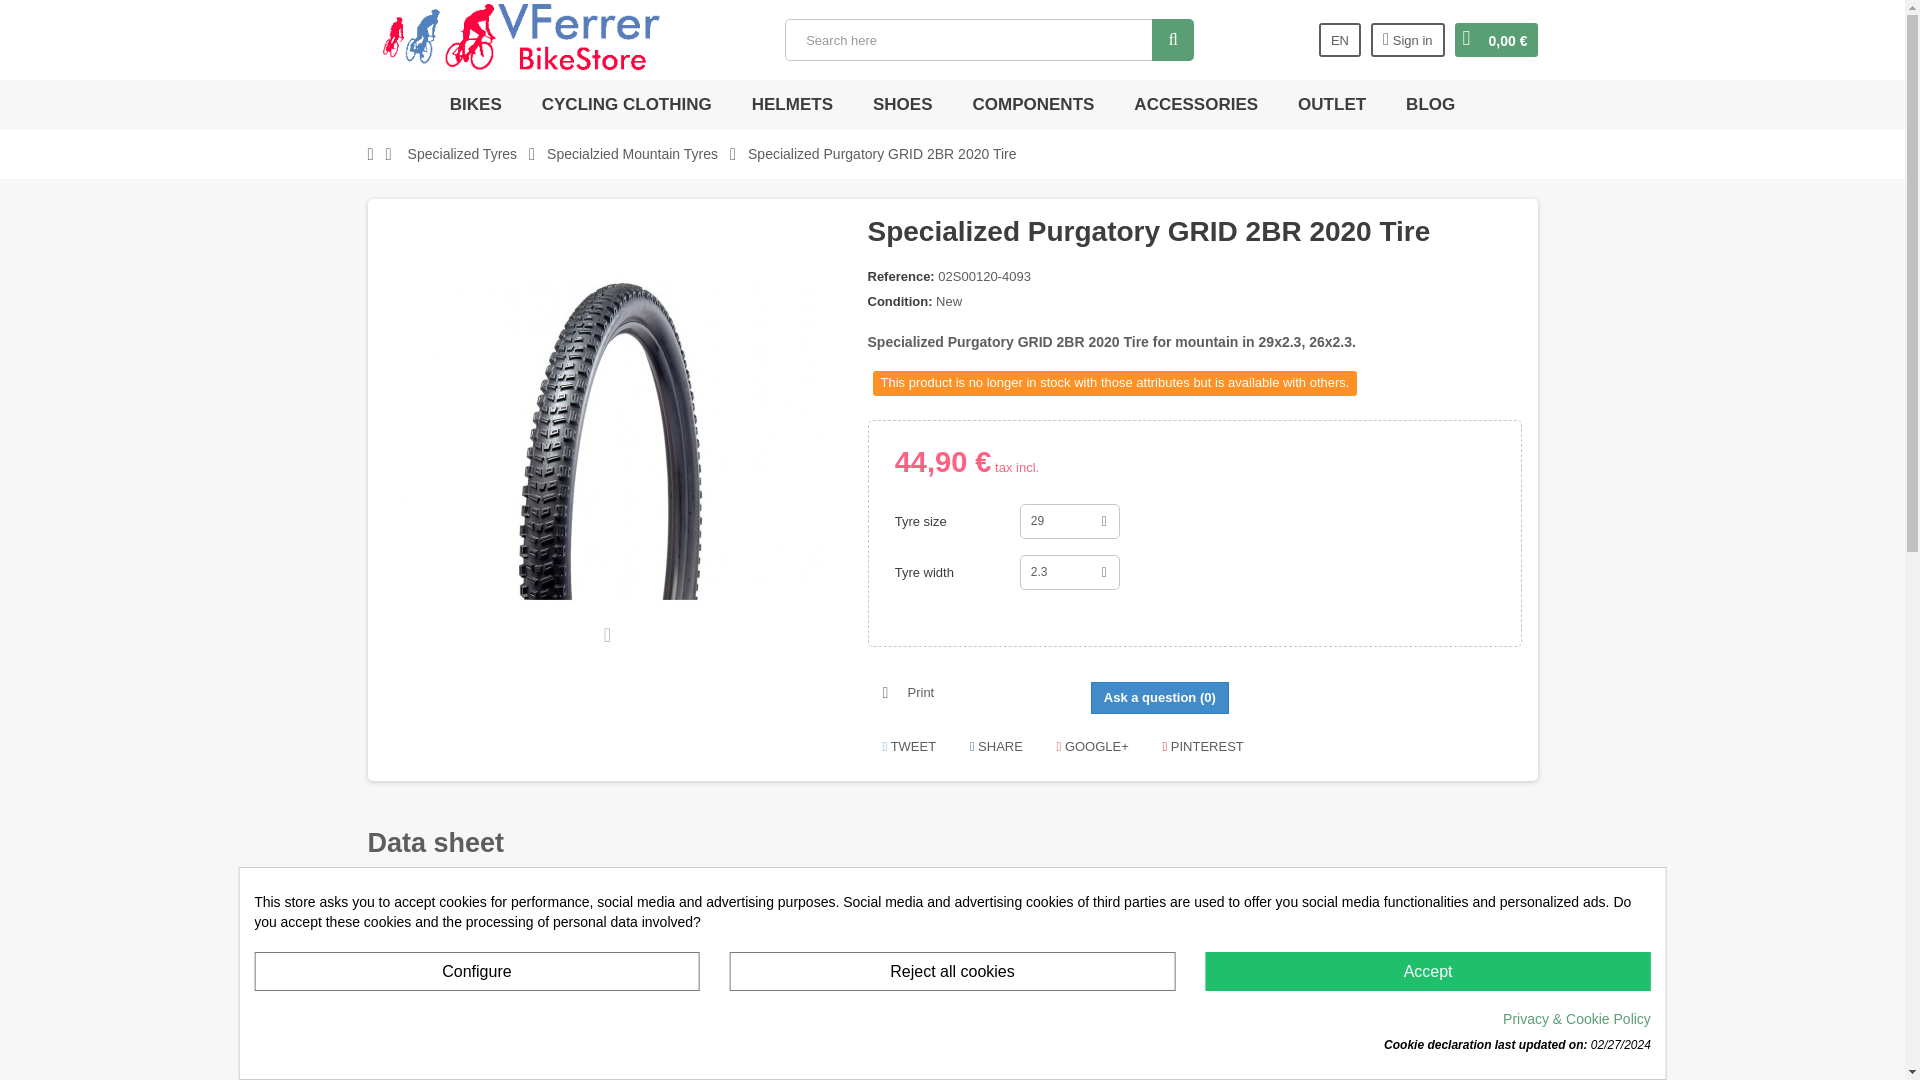 This screenshot has width=1920, height=1080. I want to click on Specialized Purgatory GRID 2BR Tire, so click(610, 440).